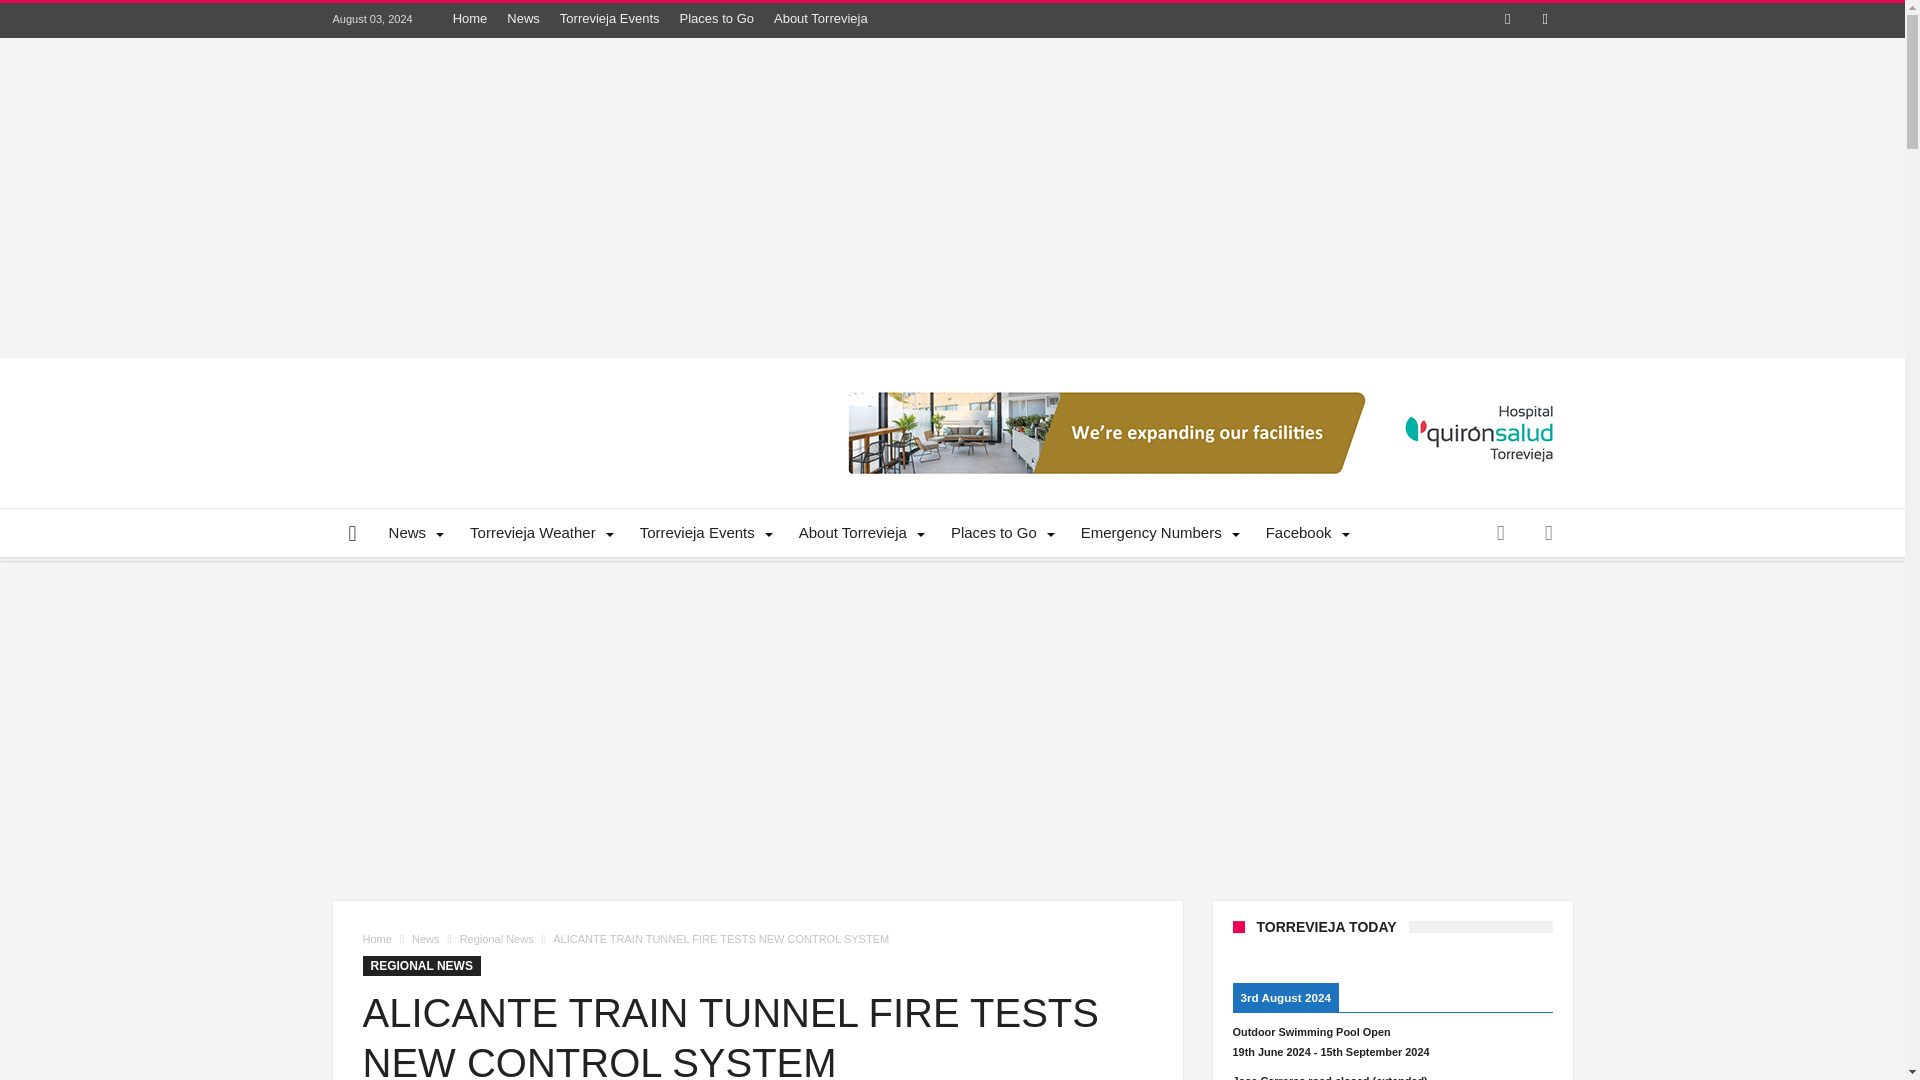 This screenshot has width=1920, height=1080. I want to click on Home, so click(470, 18).